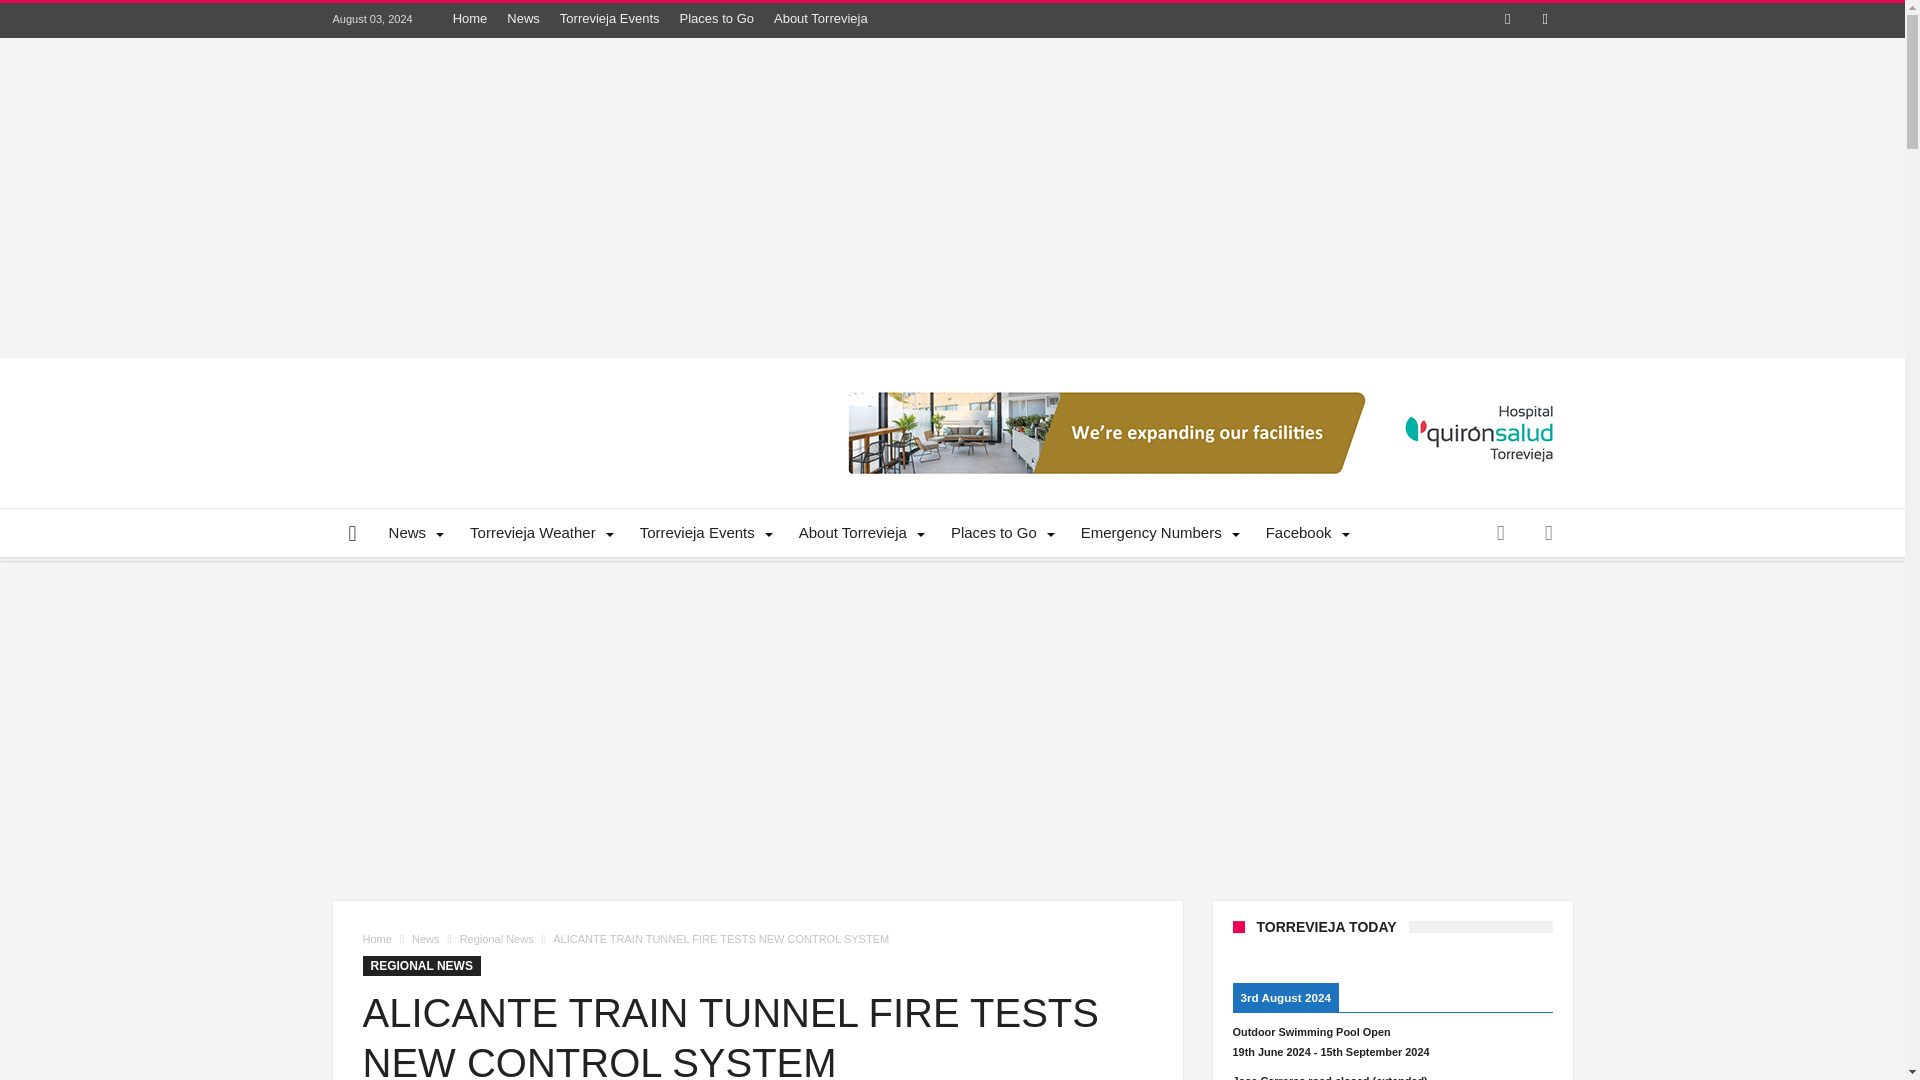 This screenshot has width=1920, height=1080. I want to click on Home, so click(470, 18).